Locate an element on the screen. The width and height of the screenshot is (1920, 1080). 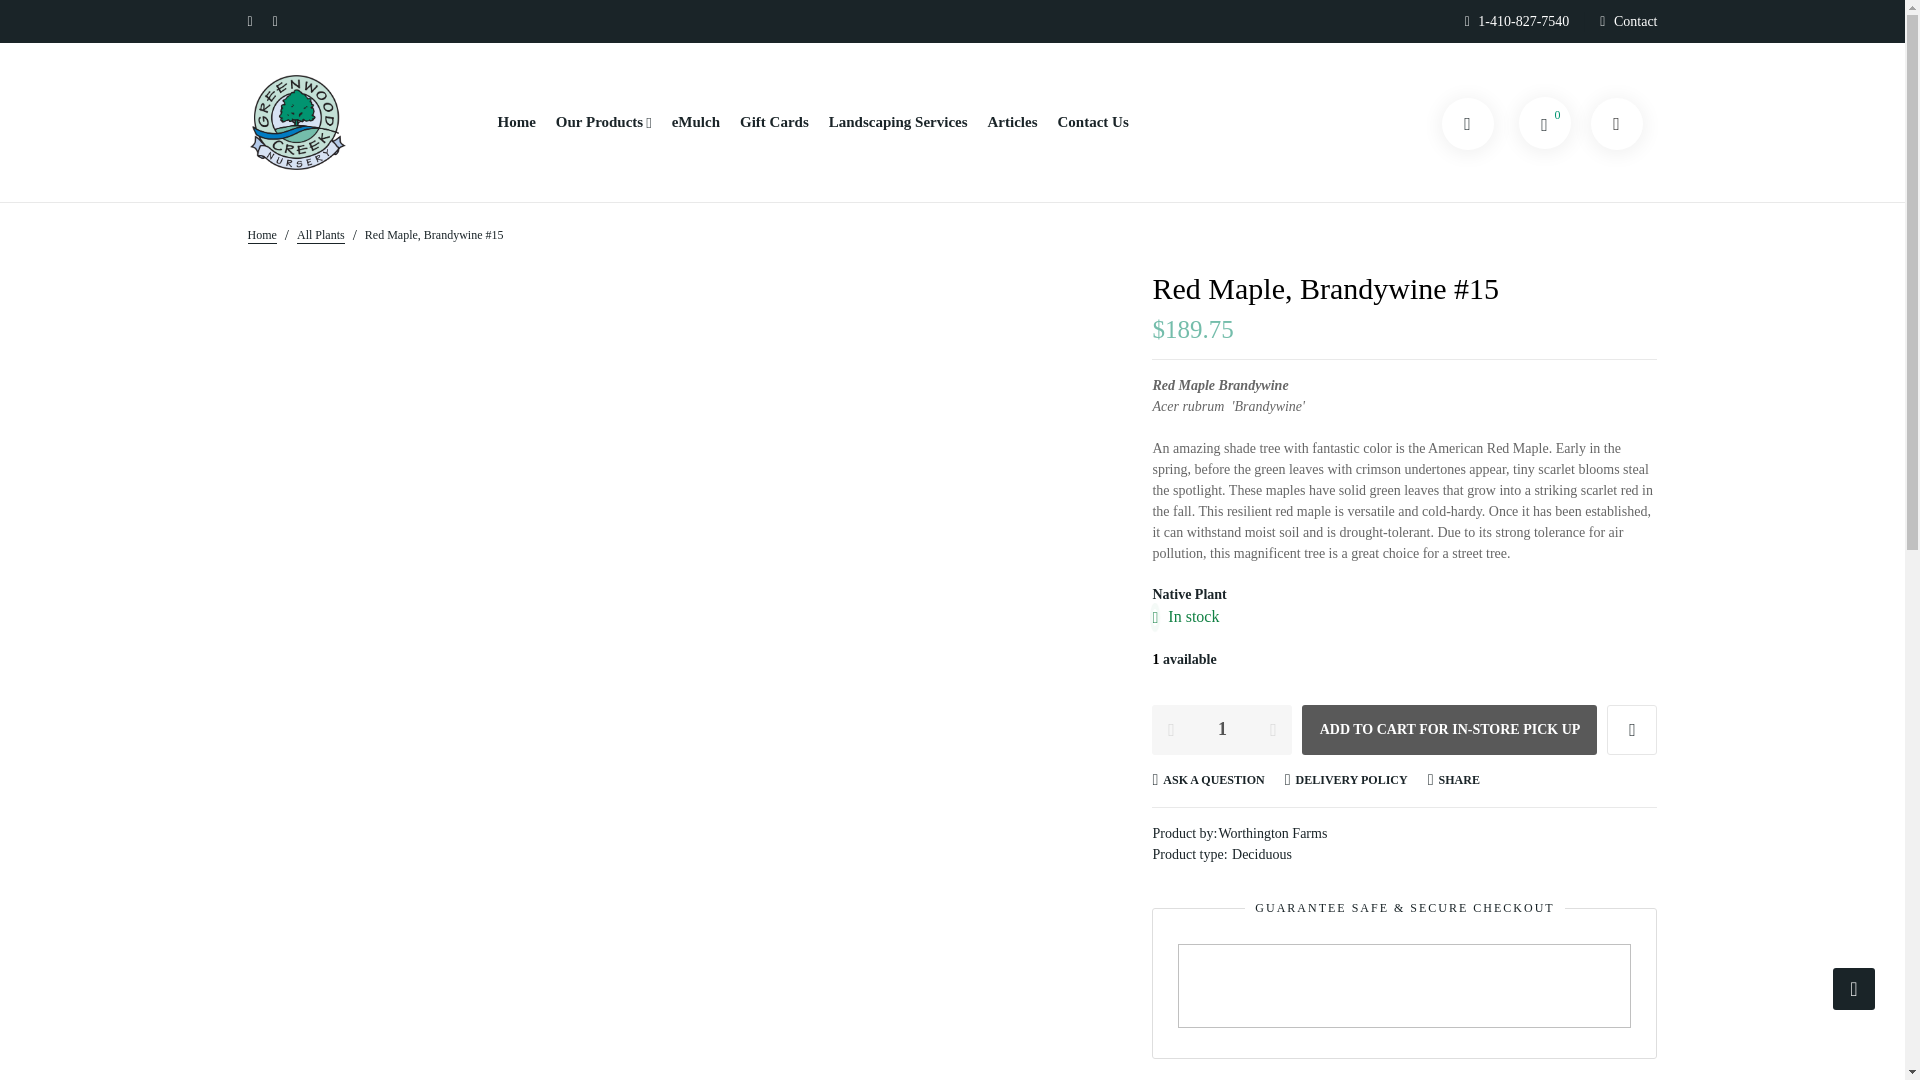
Call Us is located at coordinates (1523, 21).